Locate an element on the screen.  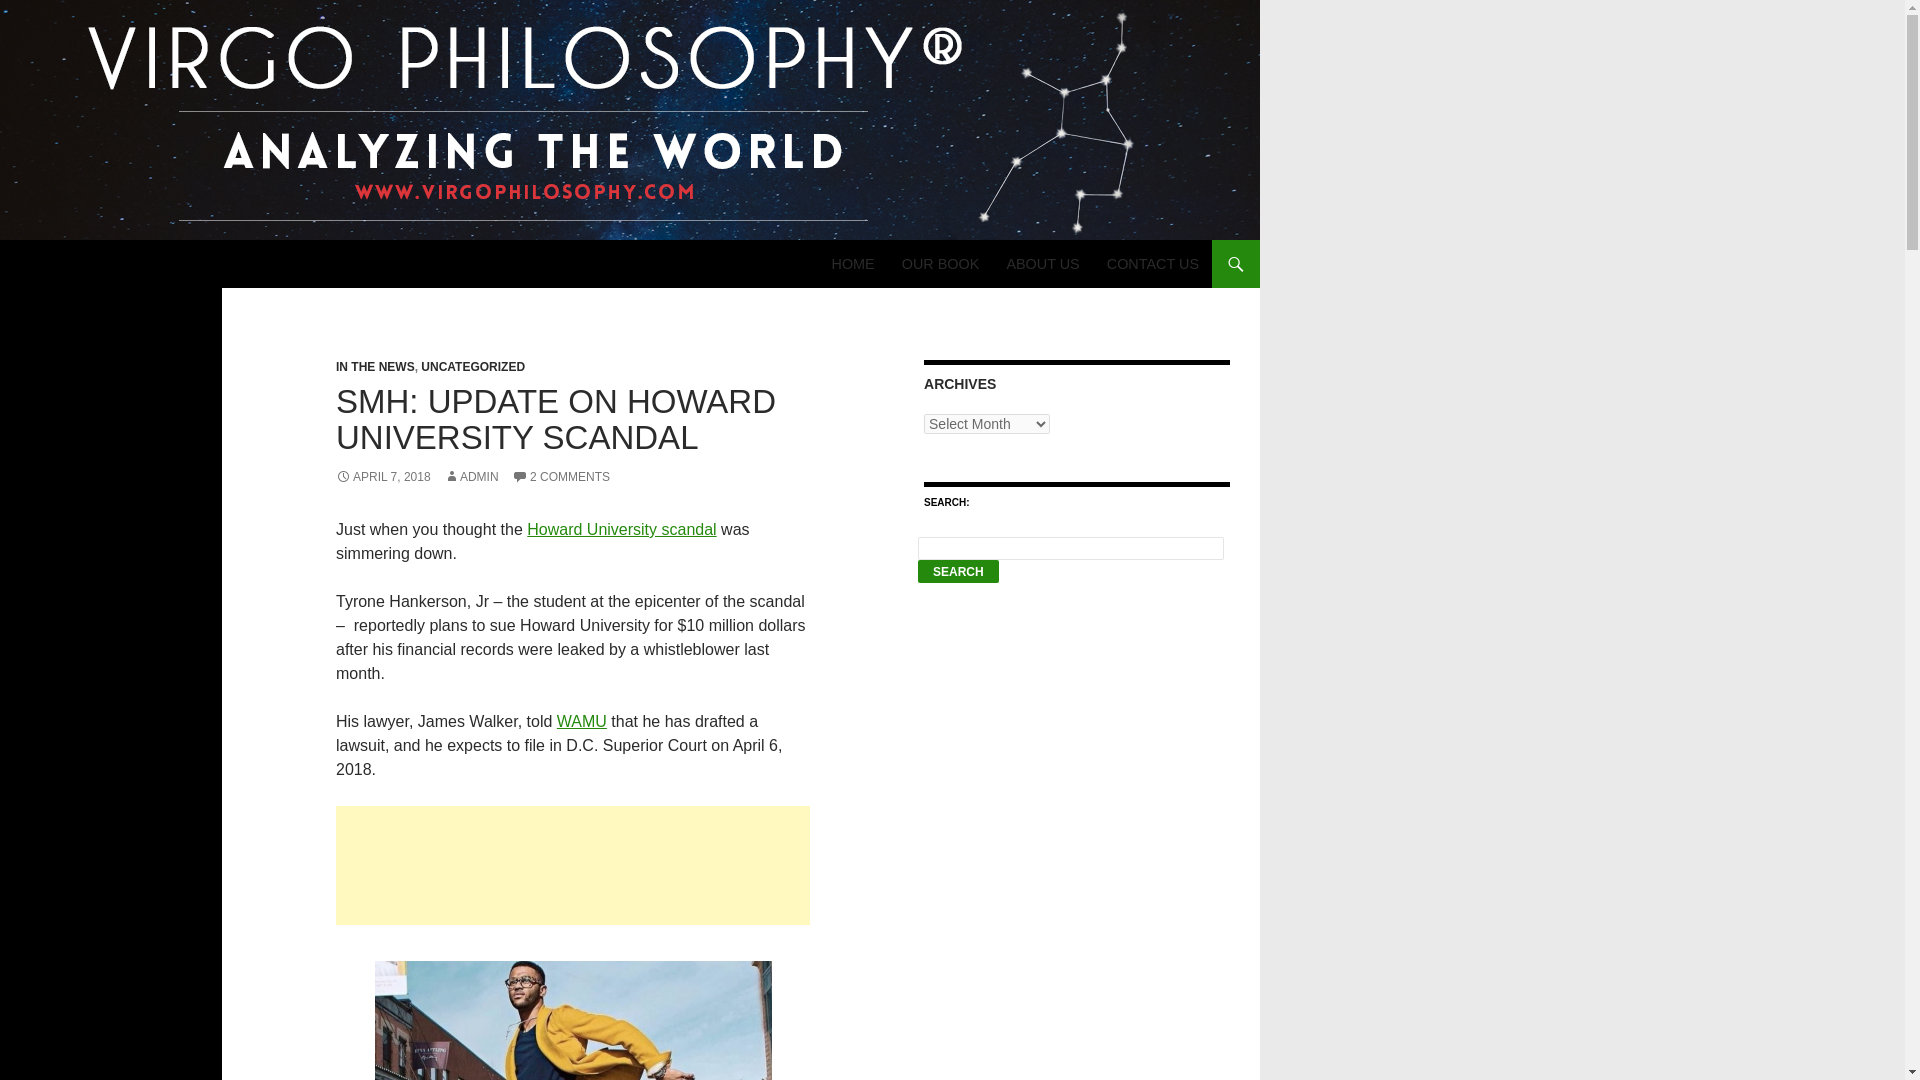
ABOUT US is located at coordinates (1042, 264).